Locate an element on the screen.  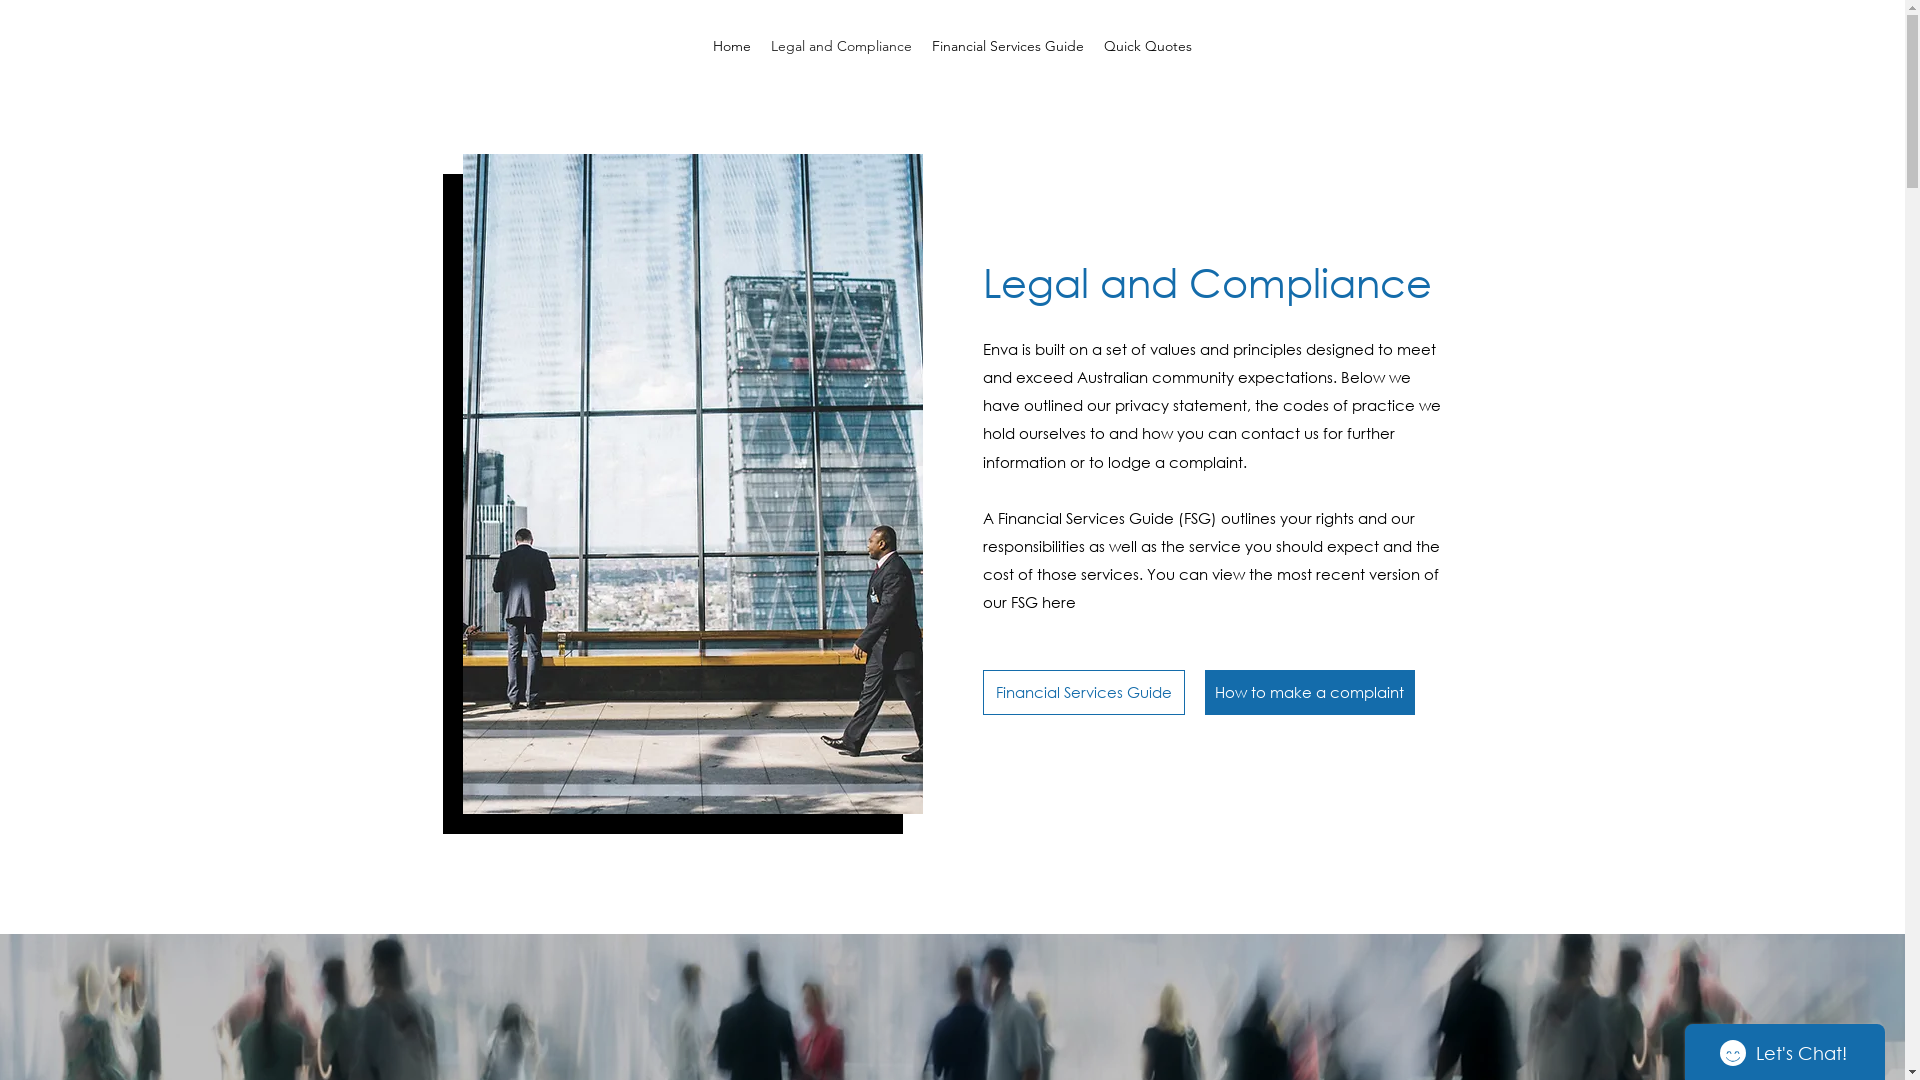
Financial Services Guide is located at coordinates (1008, 46).